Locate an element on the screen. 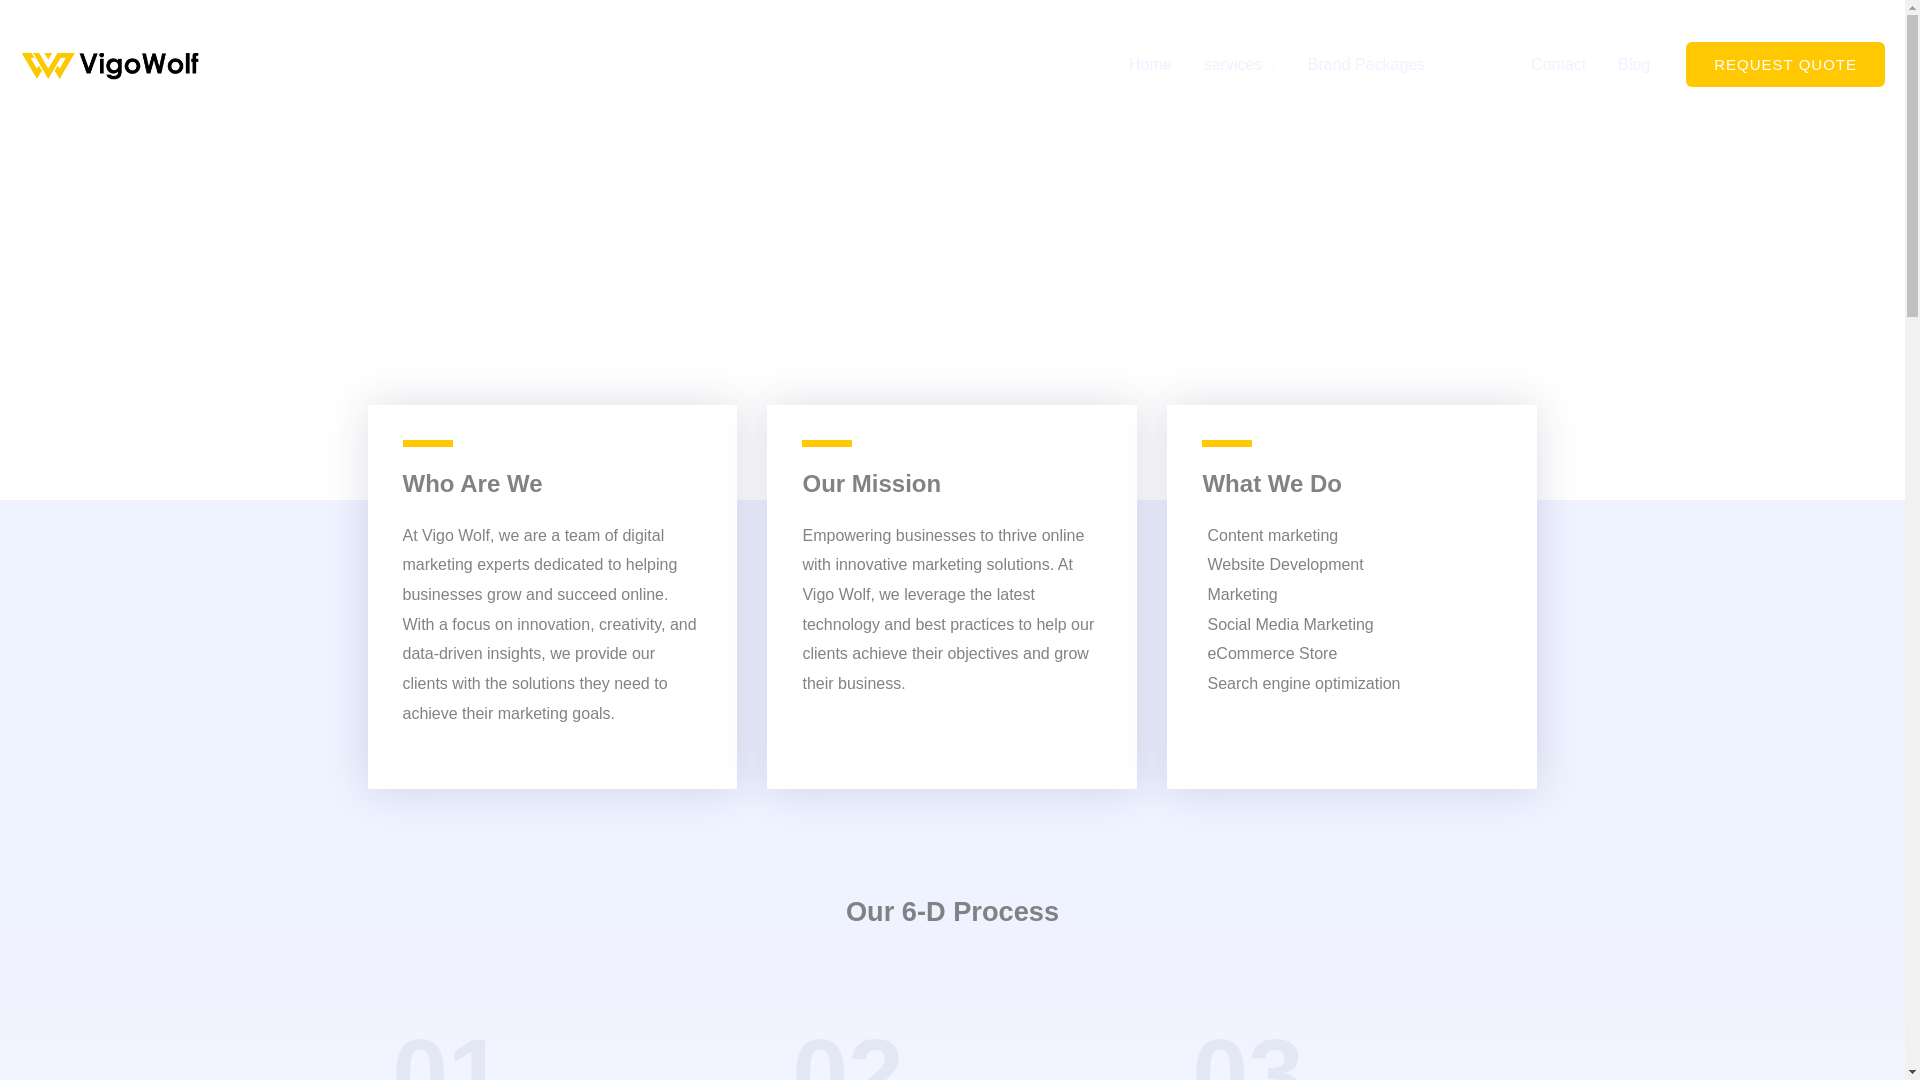  Contact is located at coordinates (1558, 64).